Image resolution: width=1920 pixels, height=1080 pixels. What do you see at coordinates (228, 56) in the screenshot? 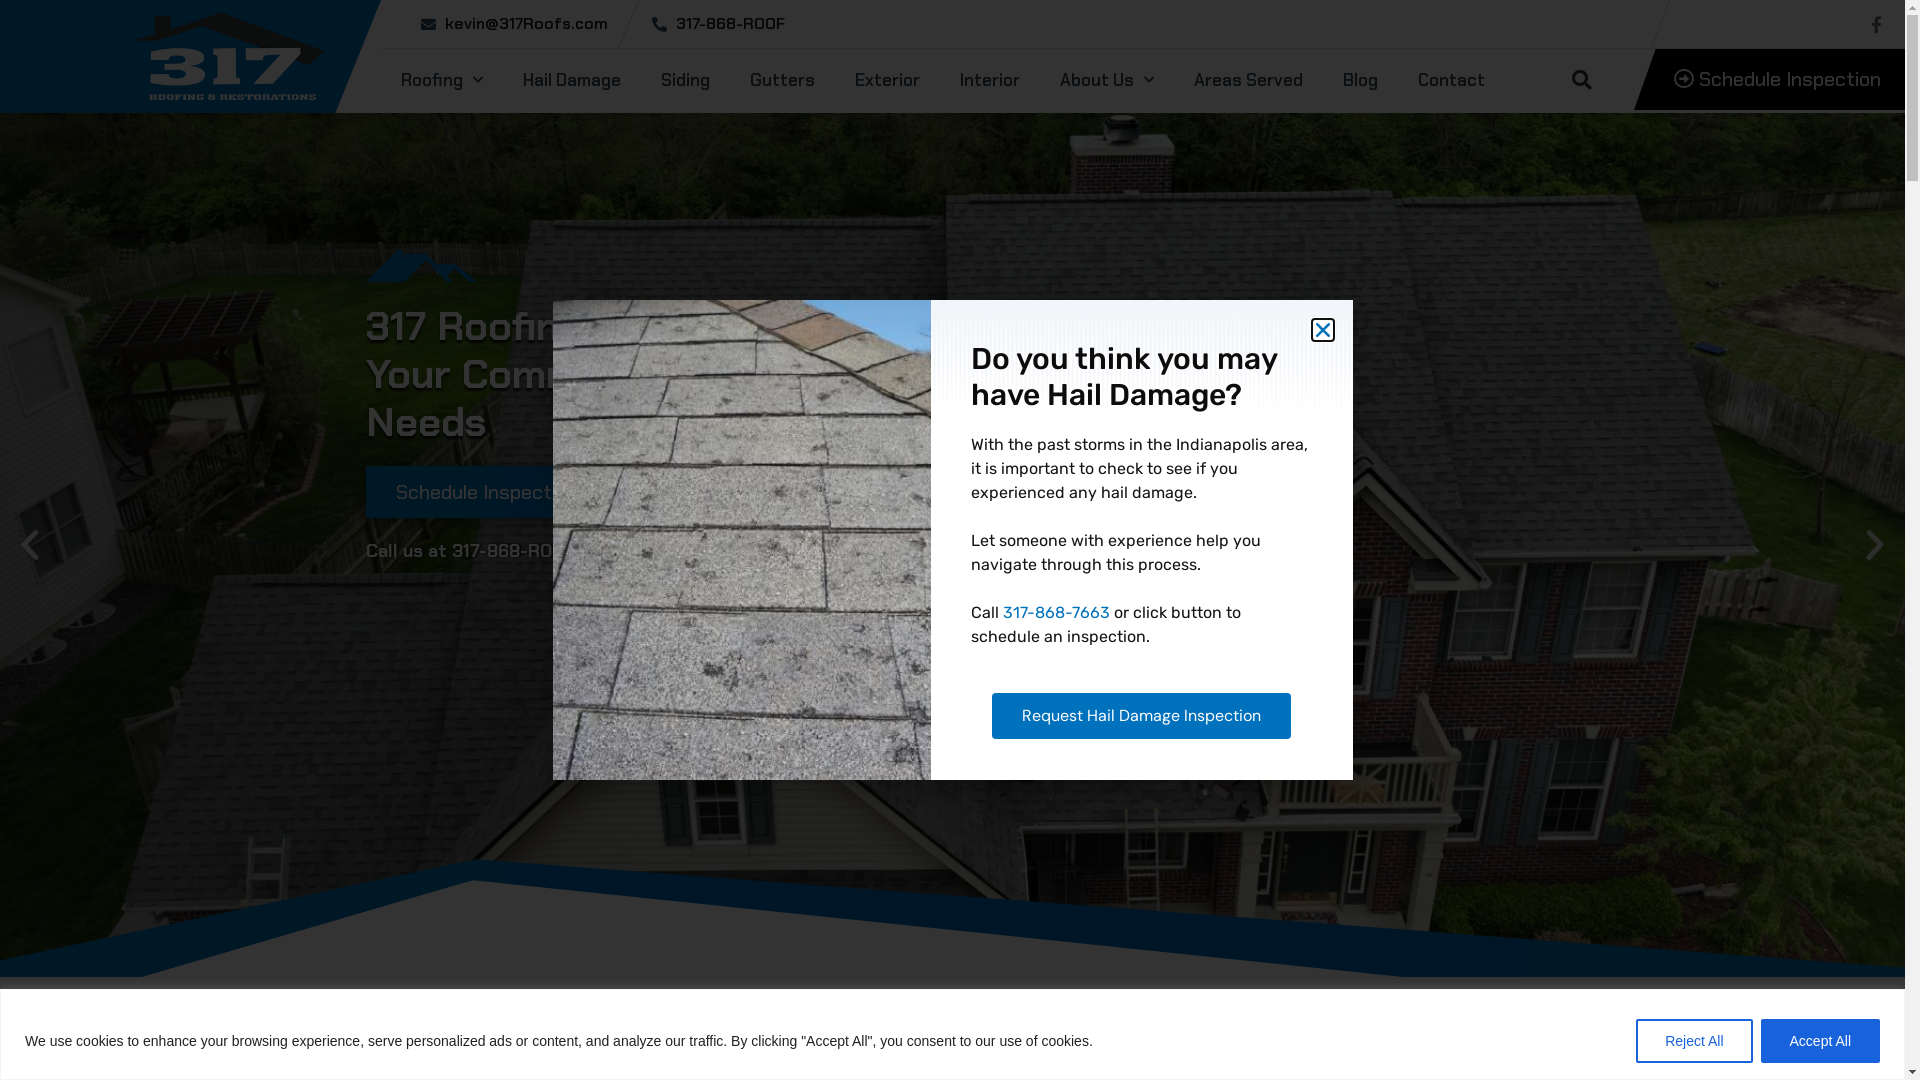
I see `logo - 317 Roofing & Restorations` at bounding box center [228, 56].